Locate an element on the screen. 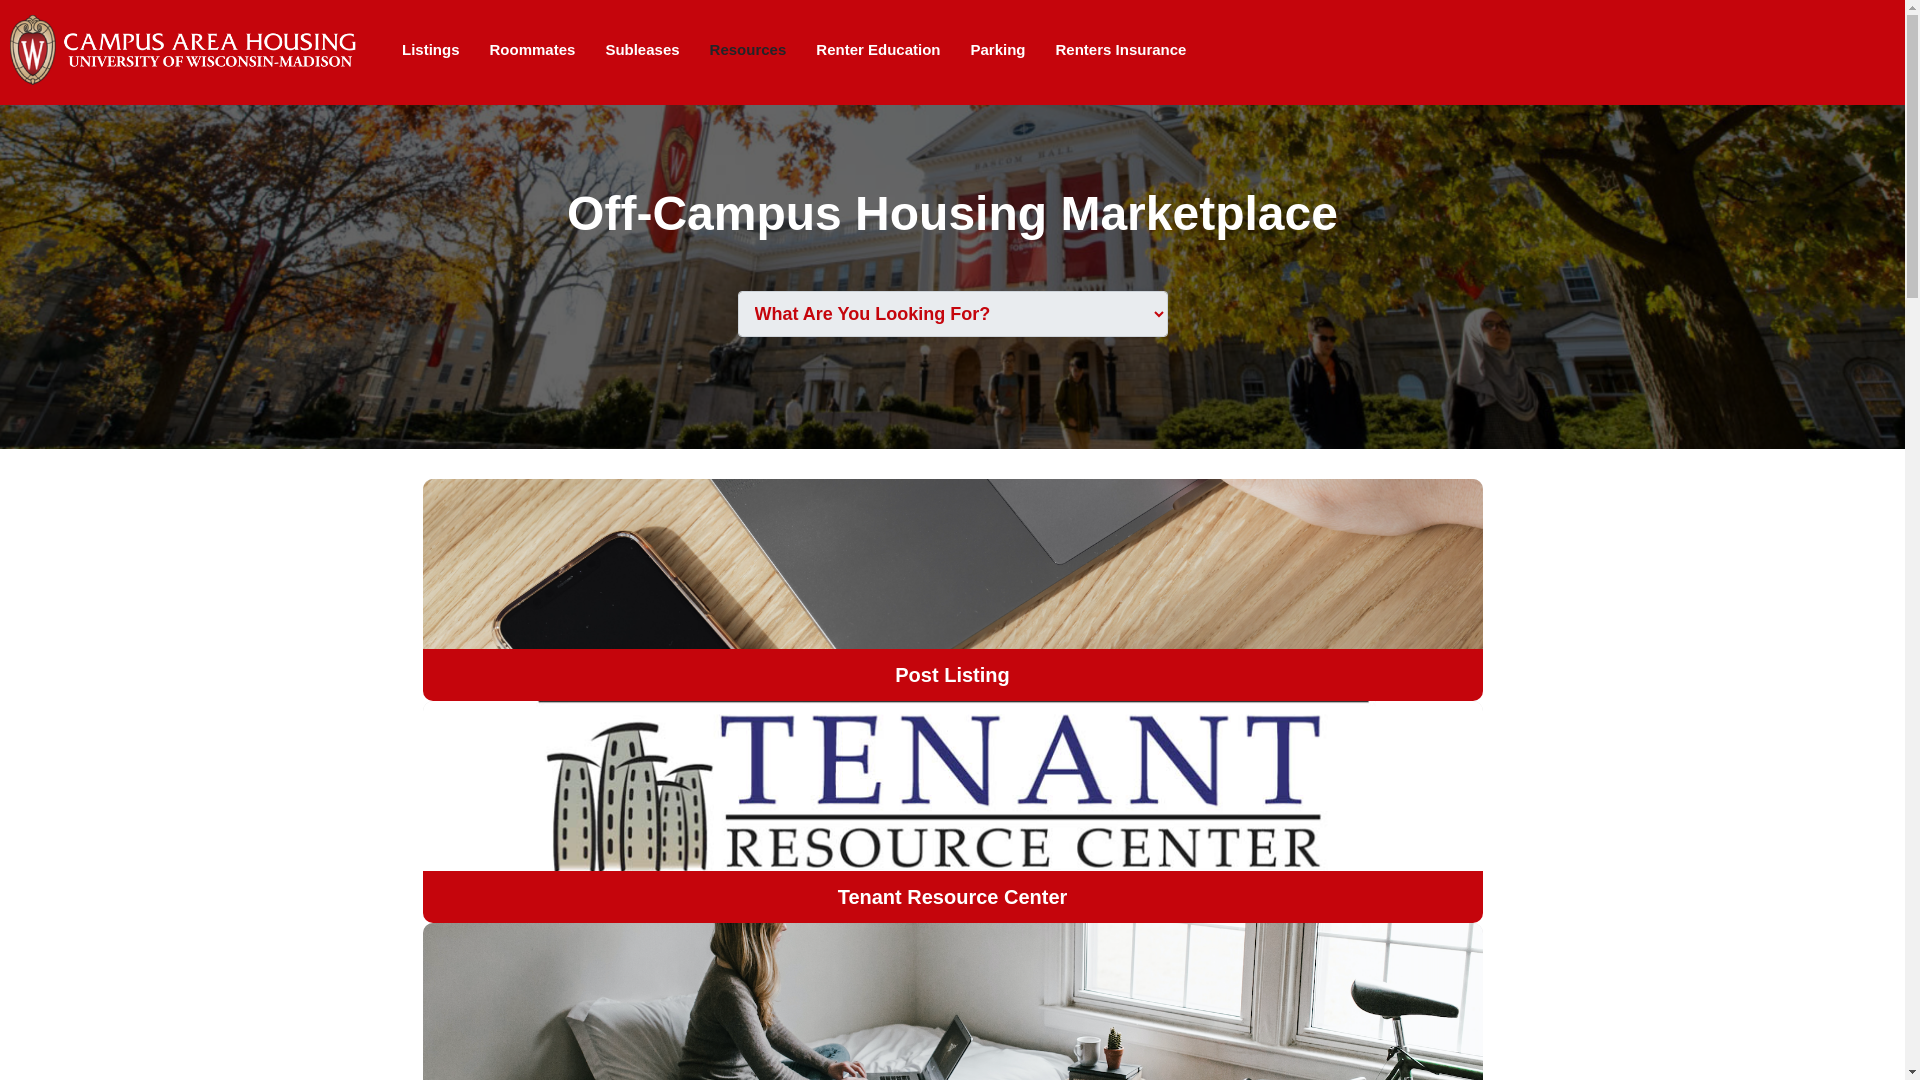 Image resolution: width=1920 pixels, height=1080 pixels. Renter Education is located at coordinates (877, 50).